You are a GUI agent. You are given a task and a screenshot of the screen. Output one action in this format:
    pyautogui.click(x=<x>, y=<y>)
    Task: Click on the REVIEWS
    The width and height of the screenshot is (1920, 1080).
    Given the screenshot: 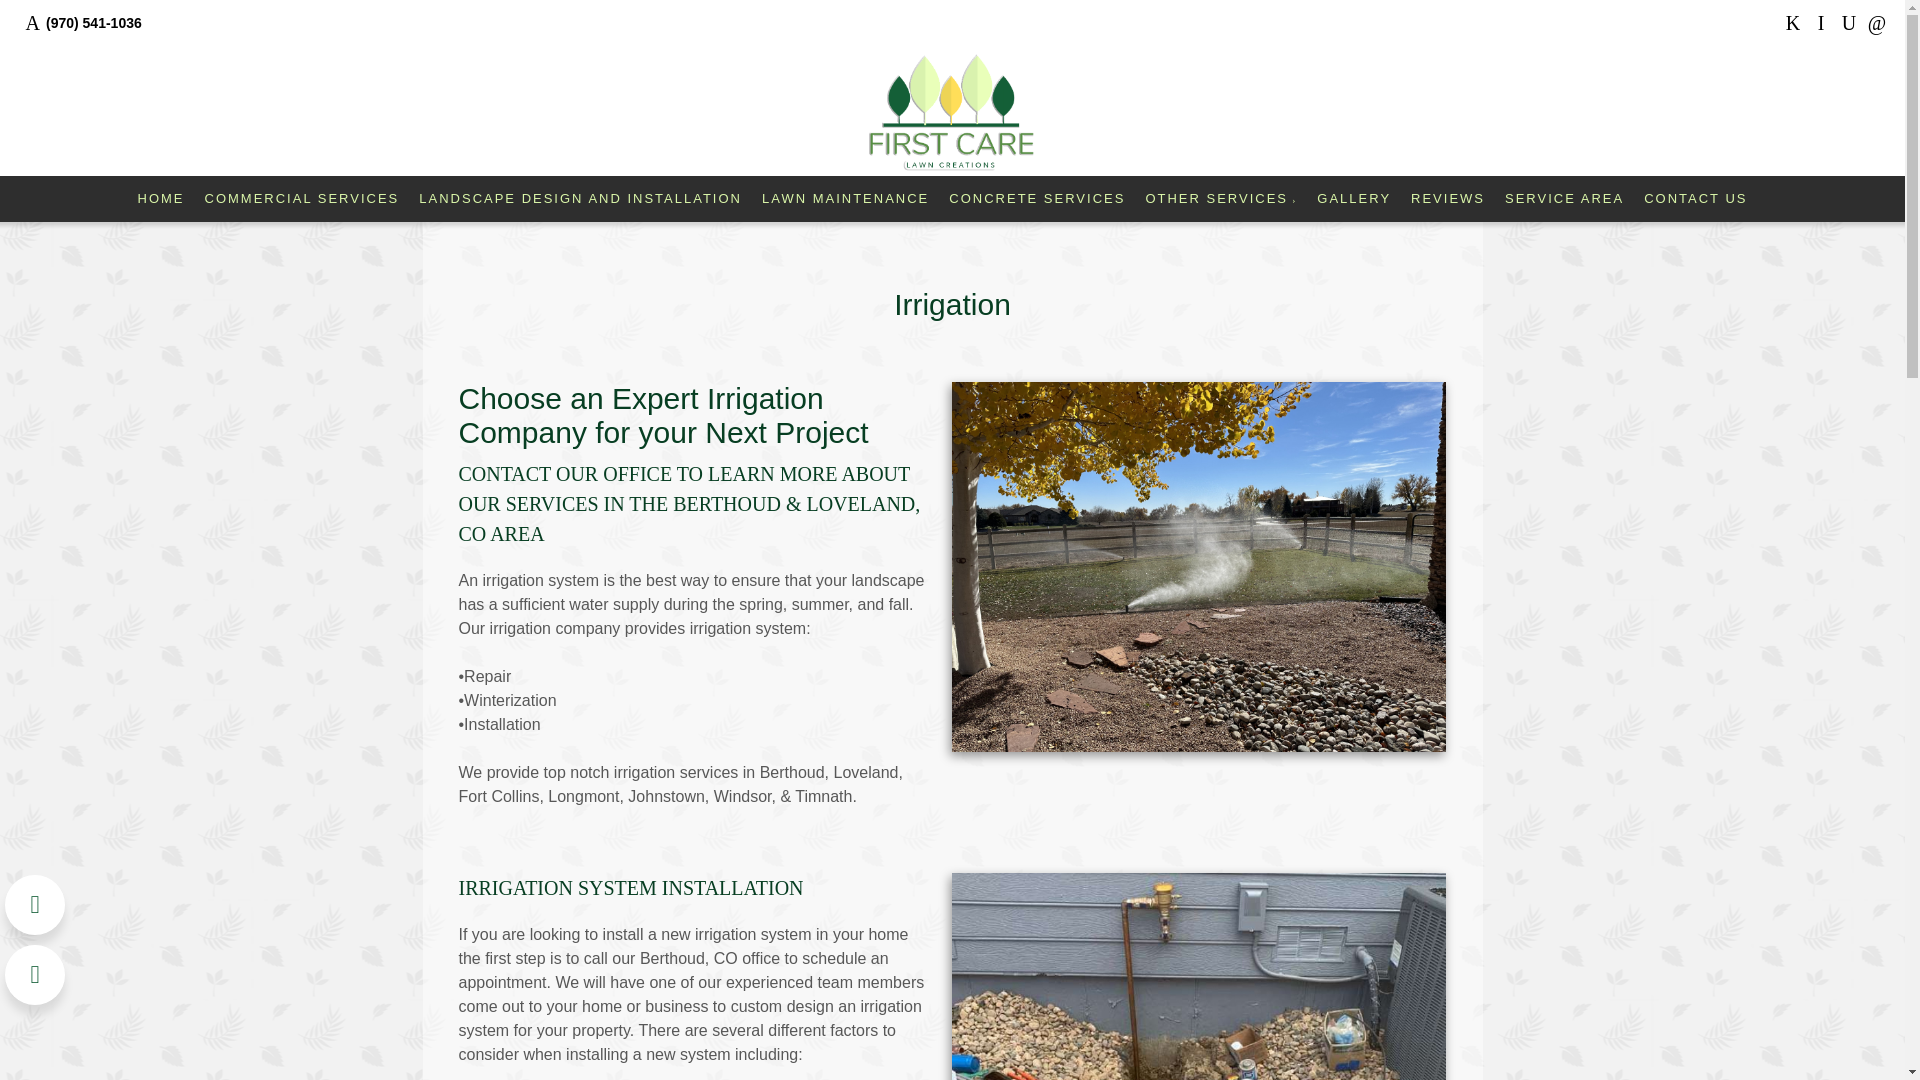 What is the action you would take?
    pyautogui.click(x=1448, y=198)
    